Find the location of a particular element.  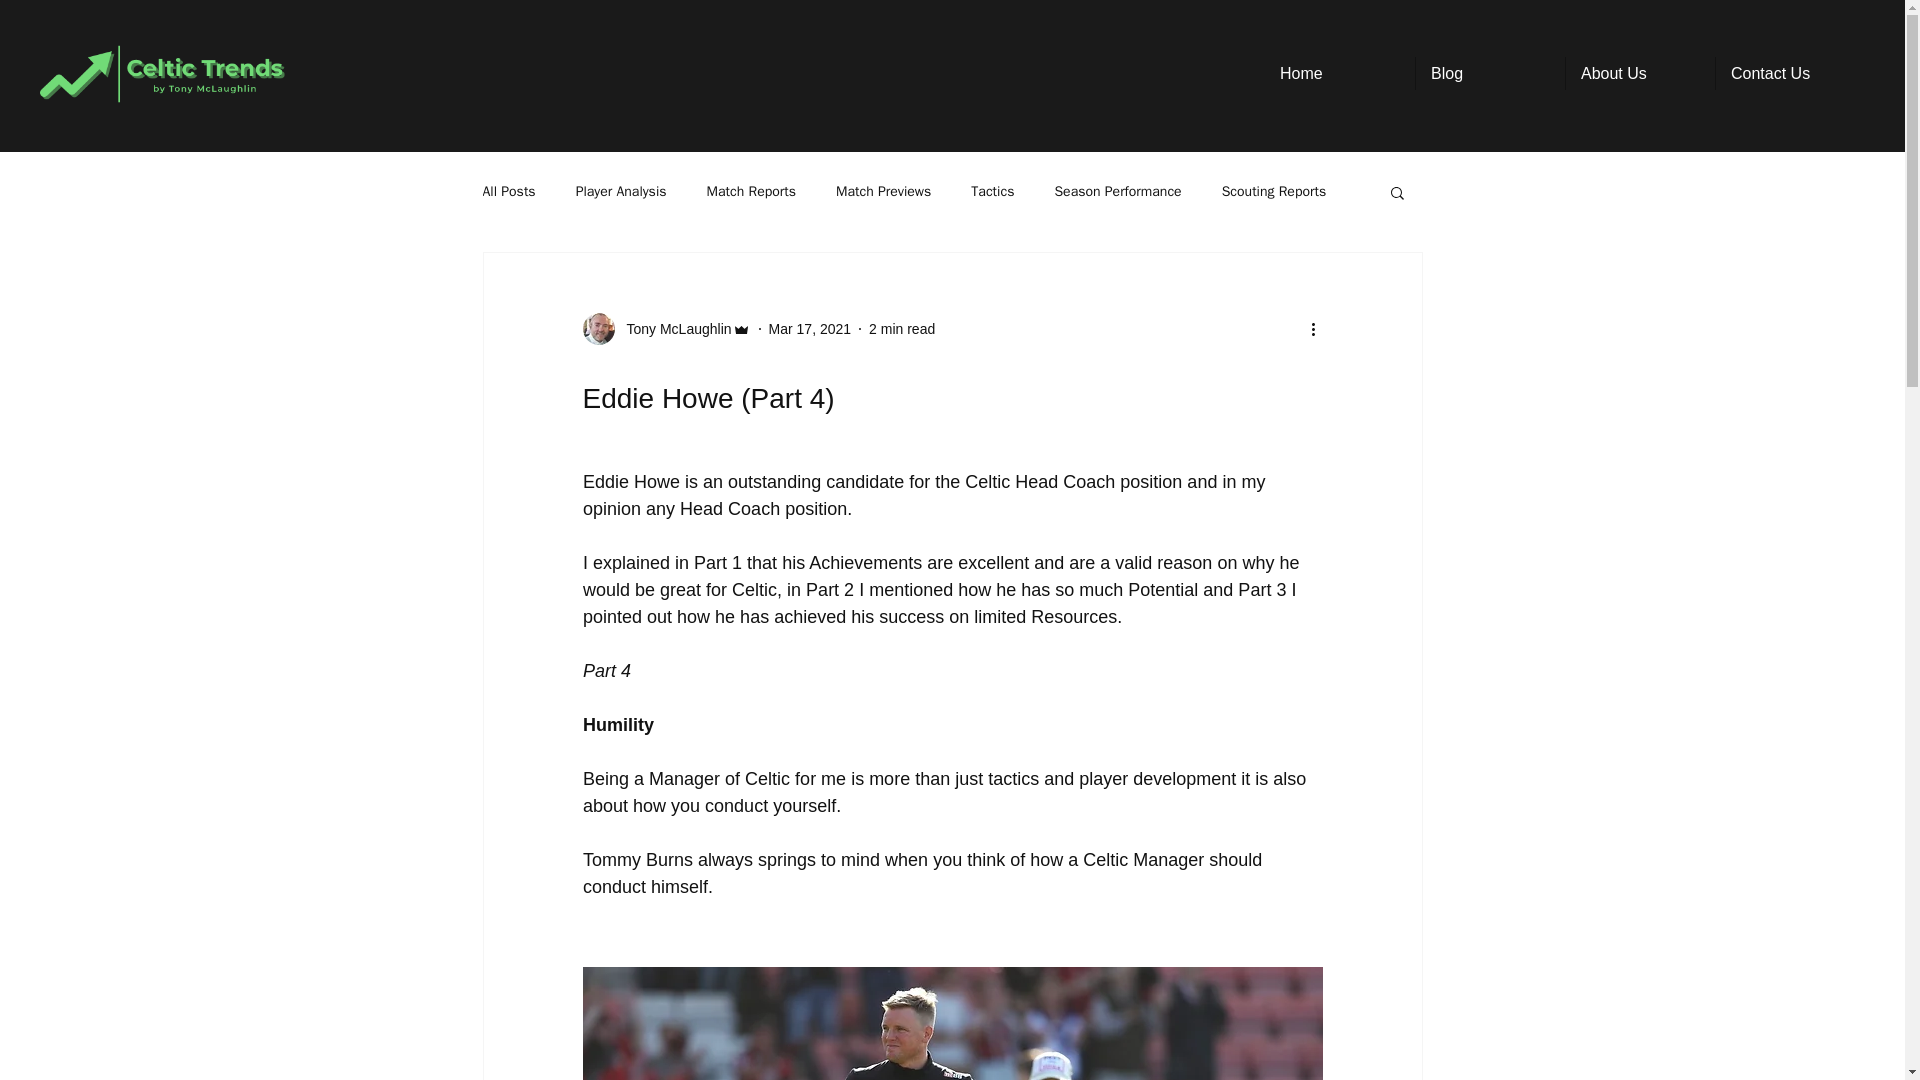

Tony McLaughlin is located at coordinates (666, 328).